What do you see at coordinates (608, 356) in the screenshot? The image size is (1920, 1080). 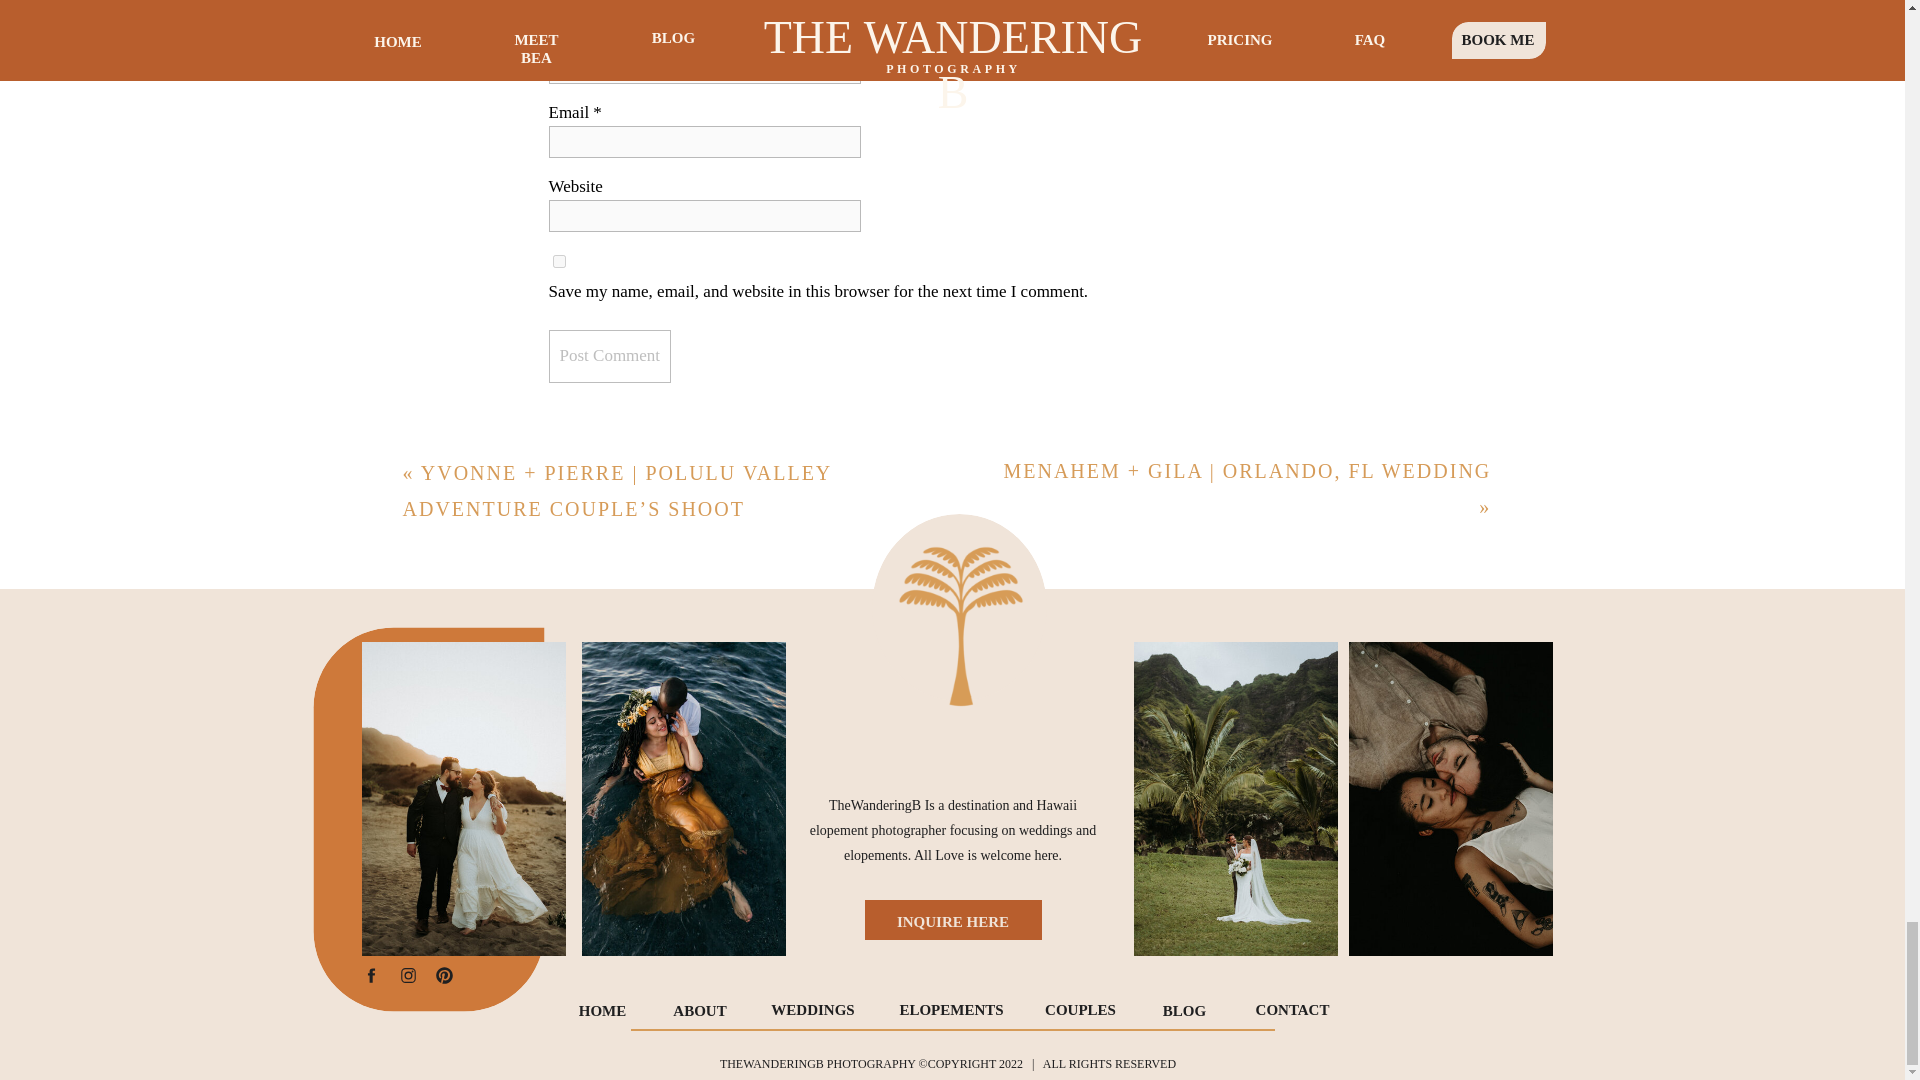 I see `Post Comment` at bounding box center [608, 356].